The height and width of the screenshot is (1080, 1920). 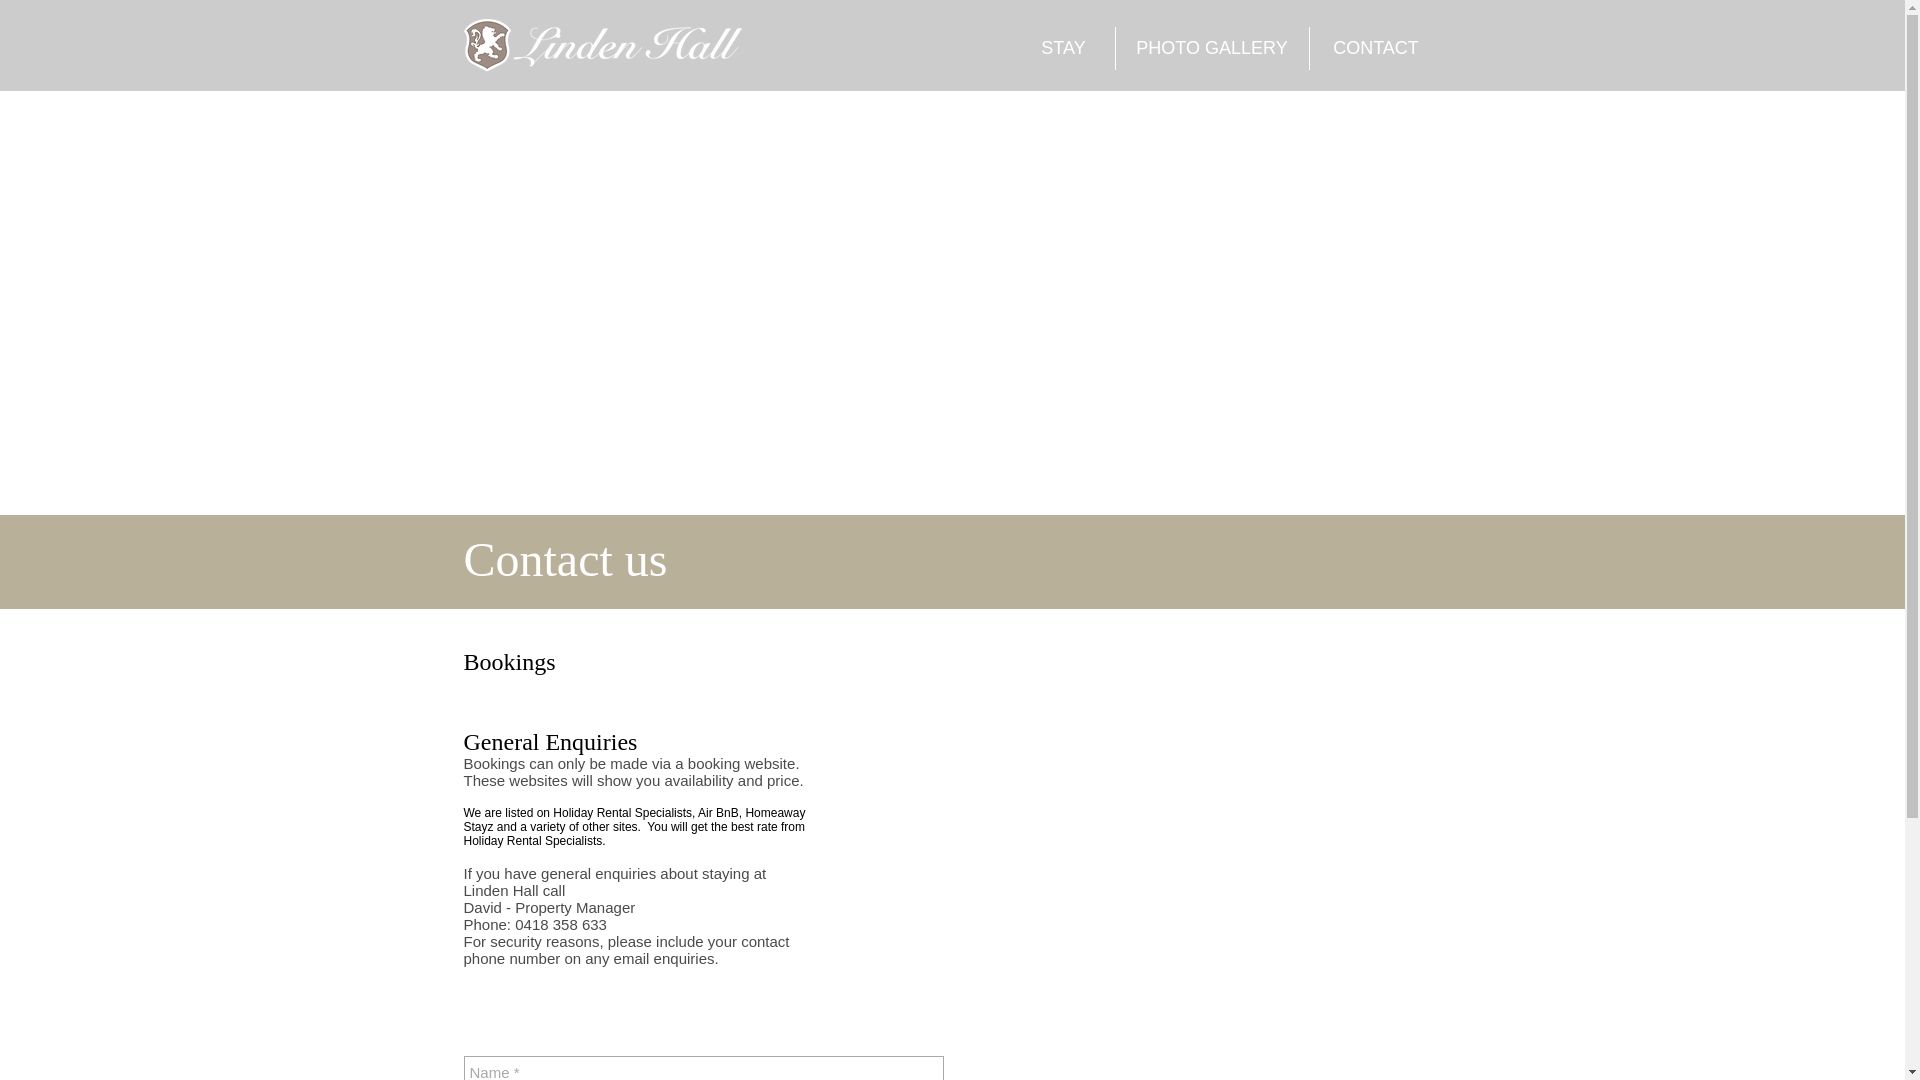 What do you see at coordinates (602, 48) in the screenshot?
I see `LindenHall-V2-REVERSE.png` at bounding box center [602, 48].